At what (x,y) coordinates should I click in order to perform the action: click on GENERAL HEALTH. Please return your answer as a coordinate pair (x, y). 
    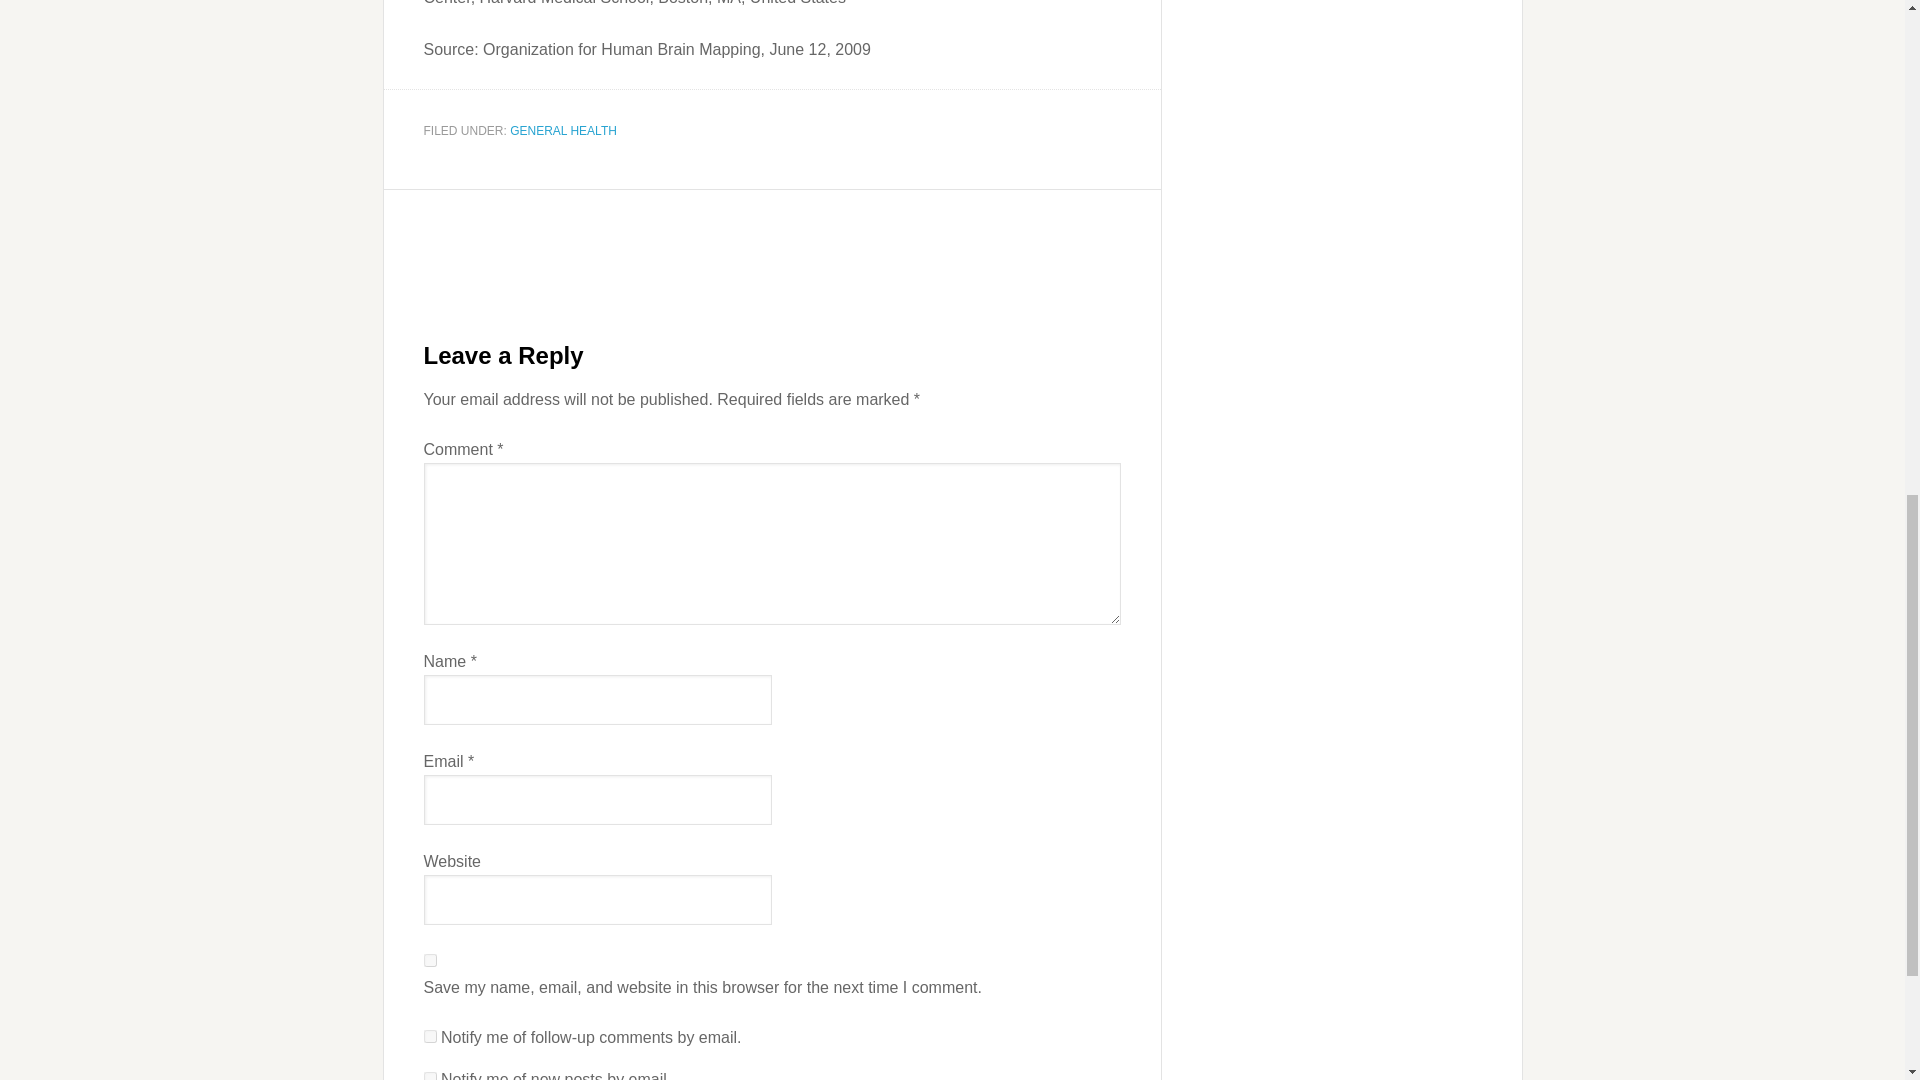
    Looking at the image, I should click on (563, 131).